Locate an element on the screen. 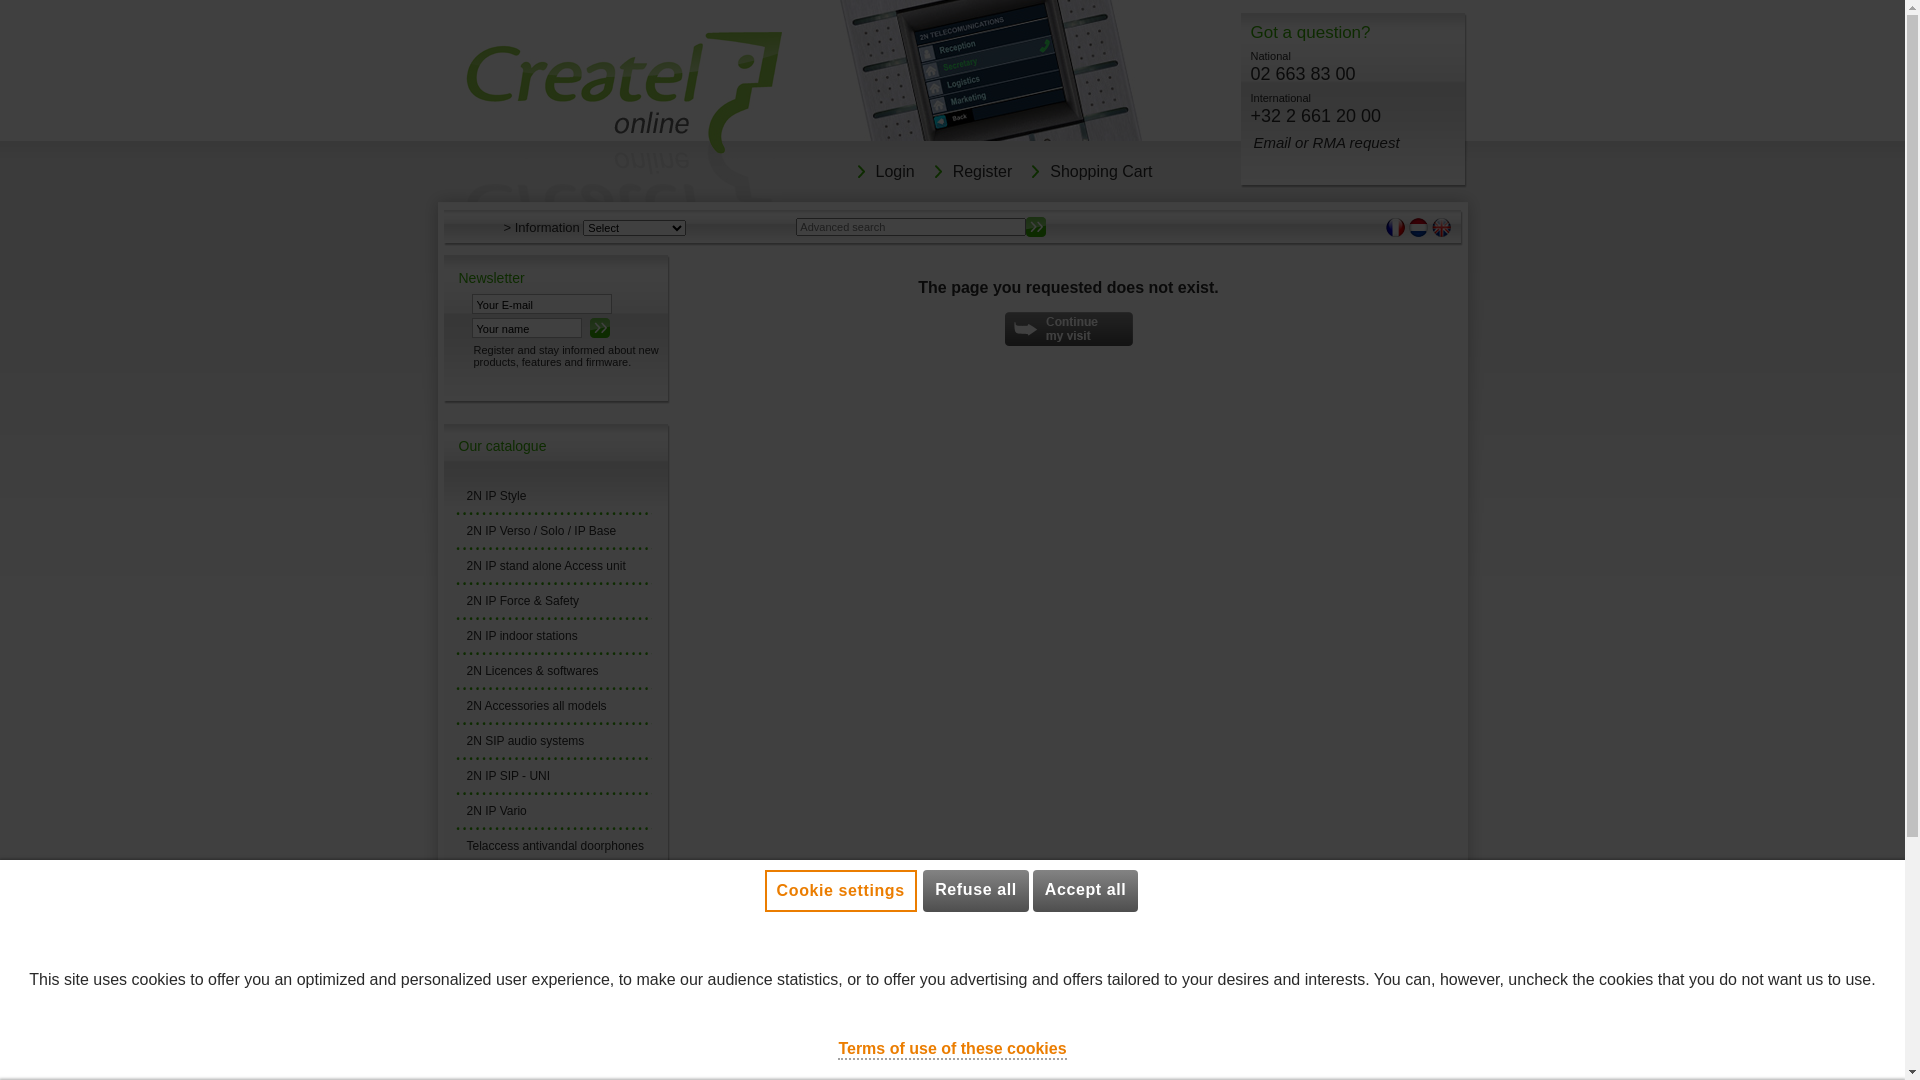  Telaccess antivandal doorphones is located at coordinates (553, 846).